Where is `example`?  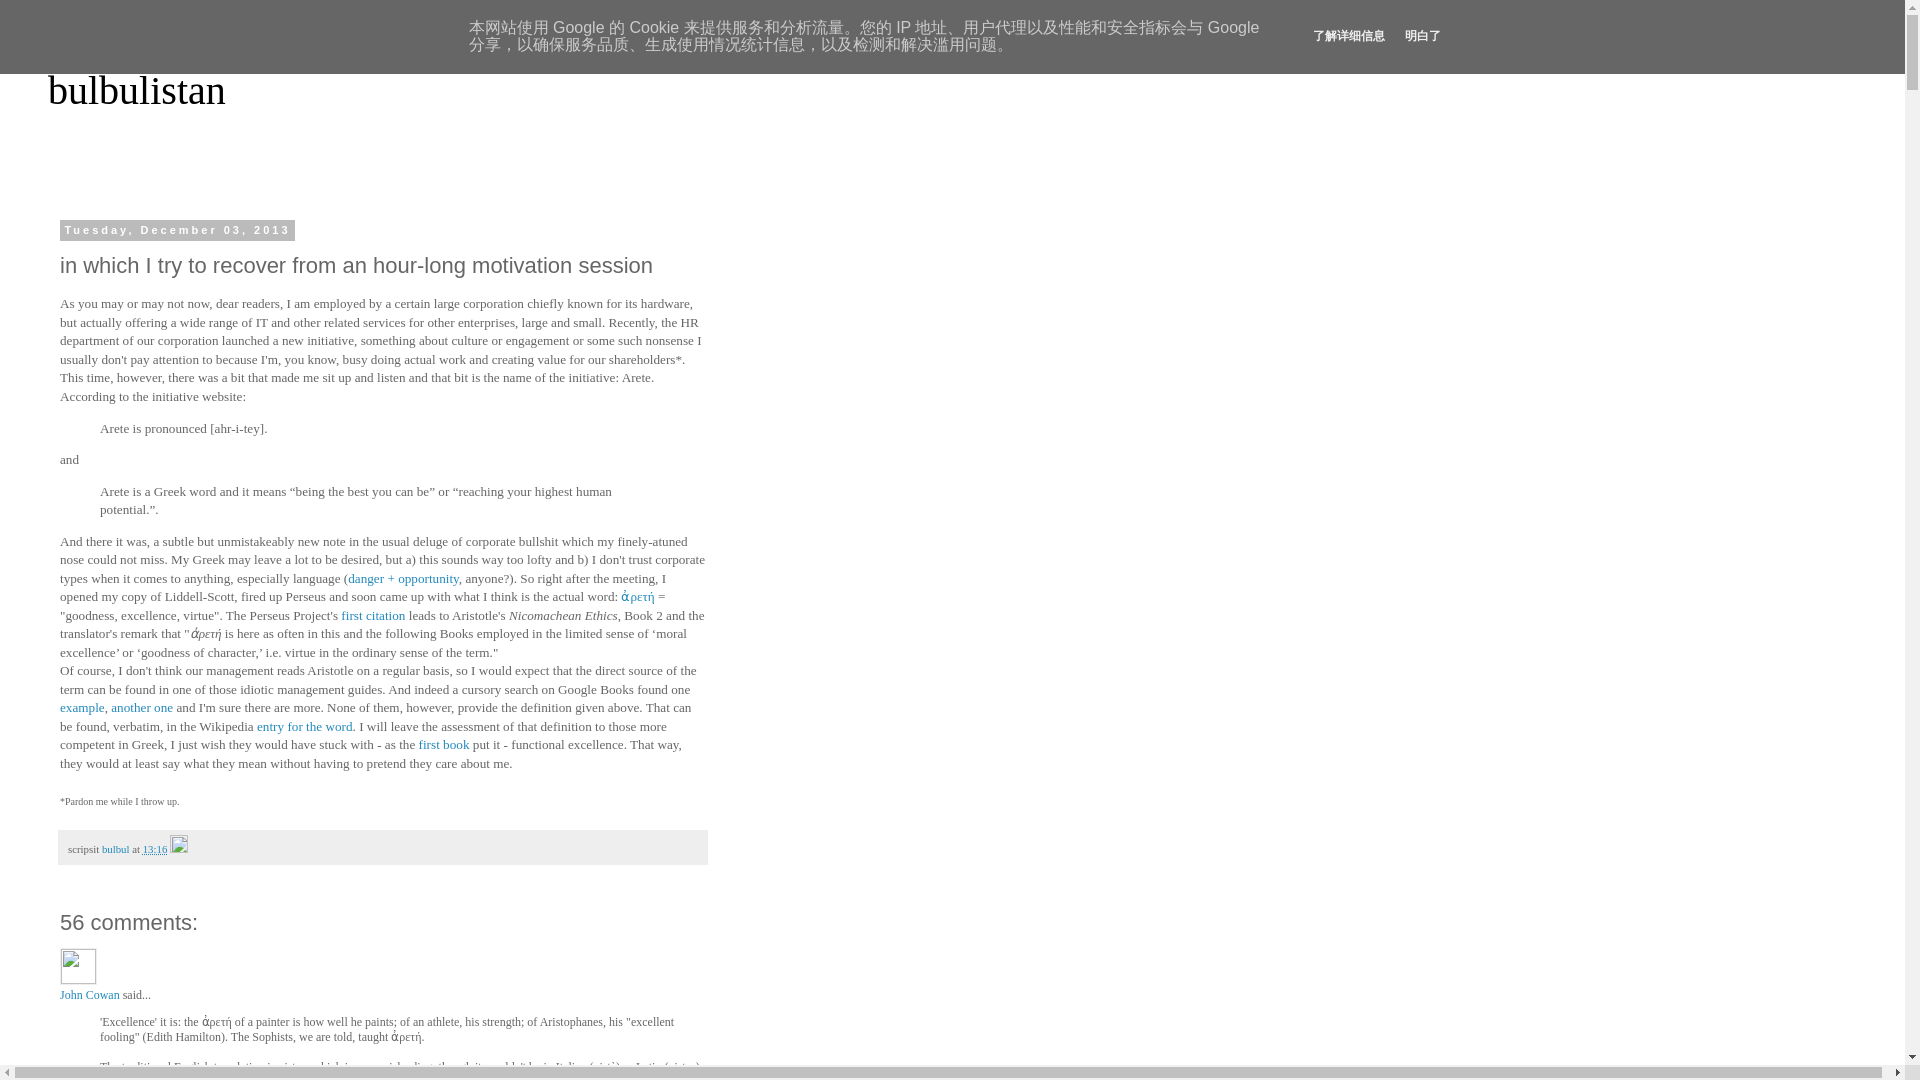 example is located at coordinates (82, 706).